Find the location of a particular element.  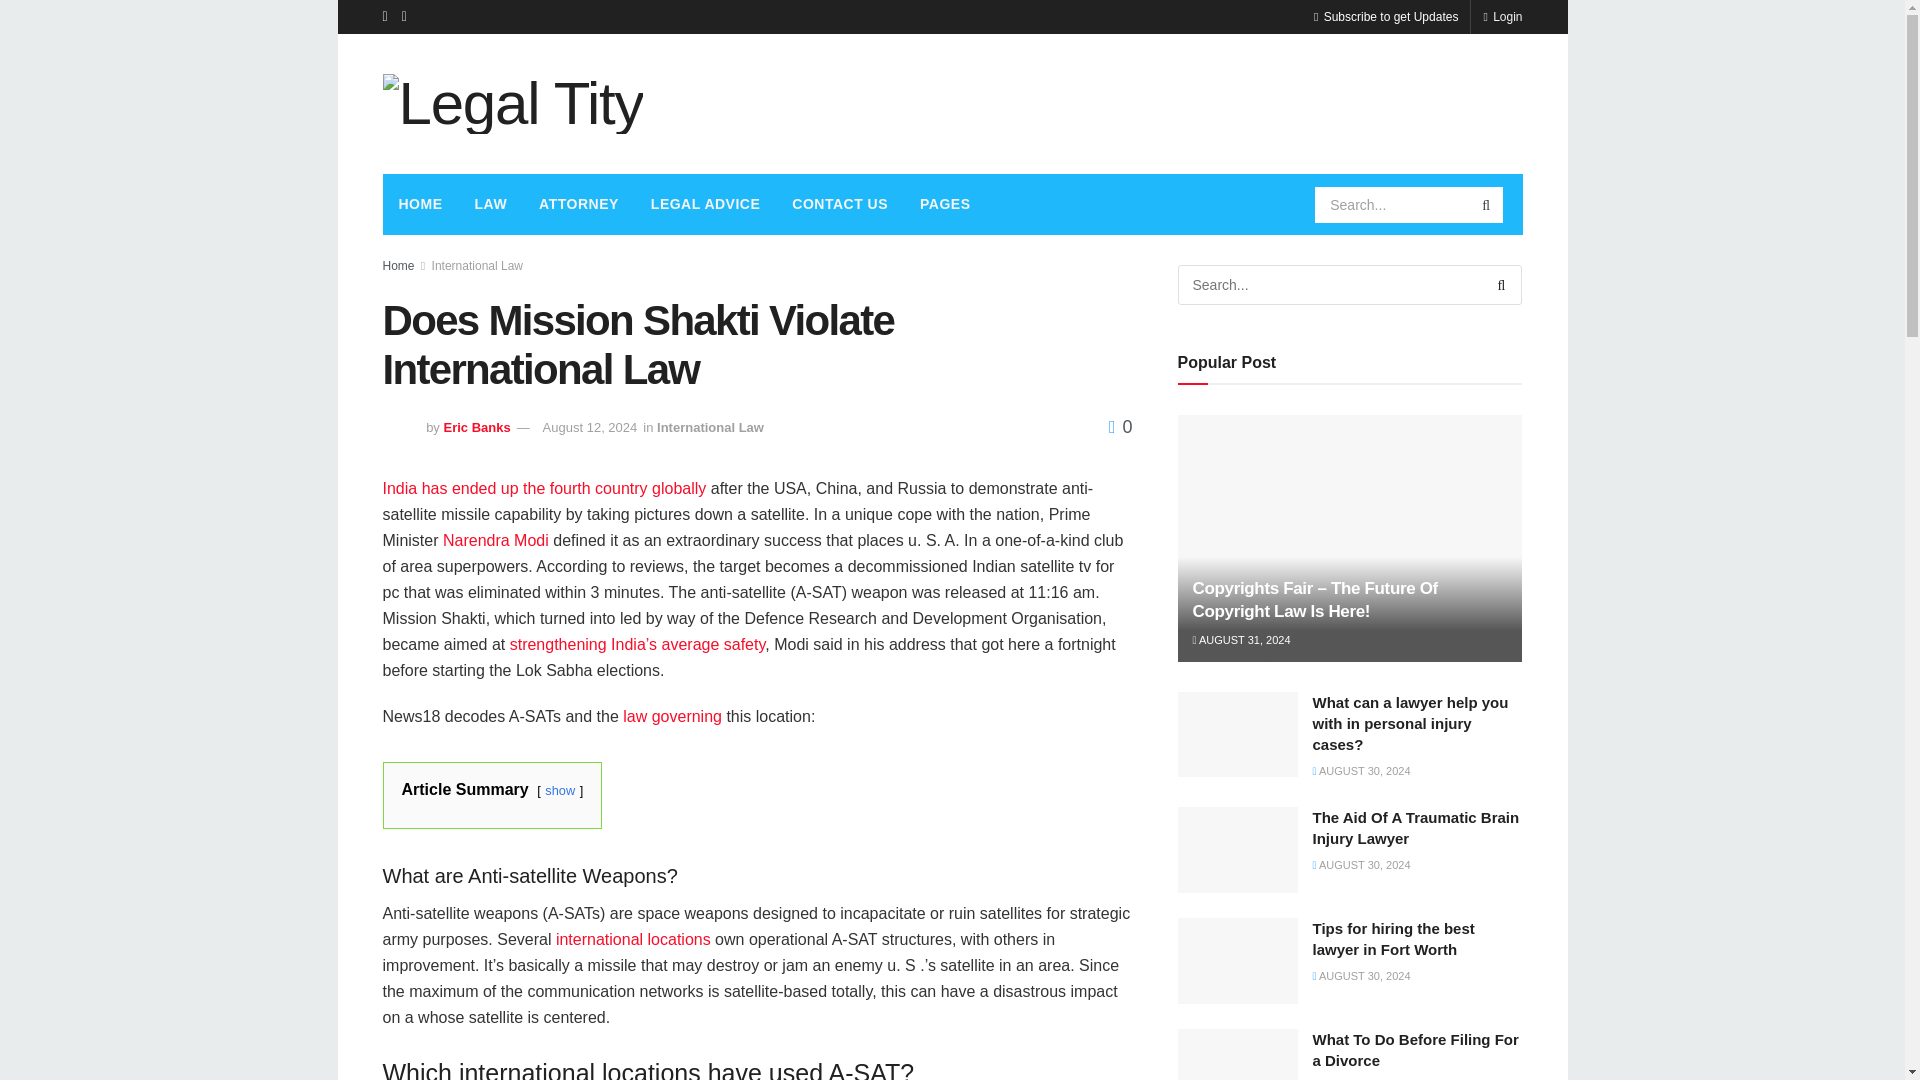

LAW is located at coordinates (490, 204).